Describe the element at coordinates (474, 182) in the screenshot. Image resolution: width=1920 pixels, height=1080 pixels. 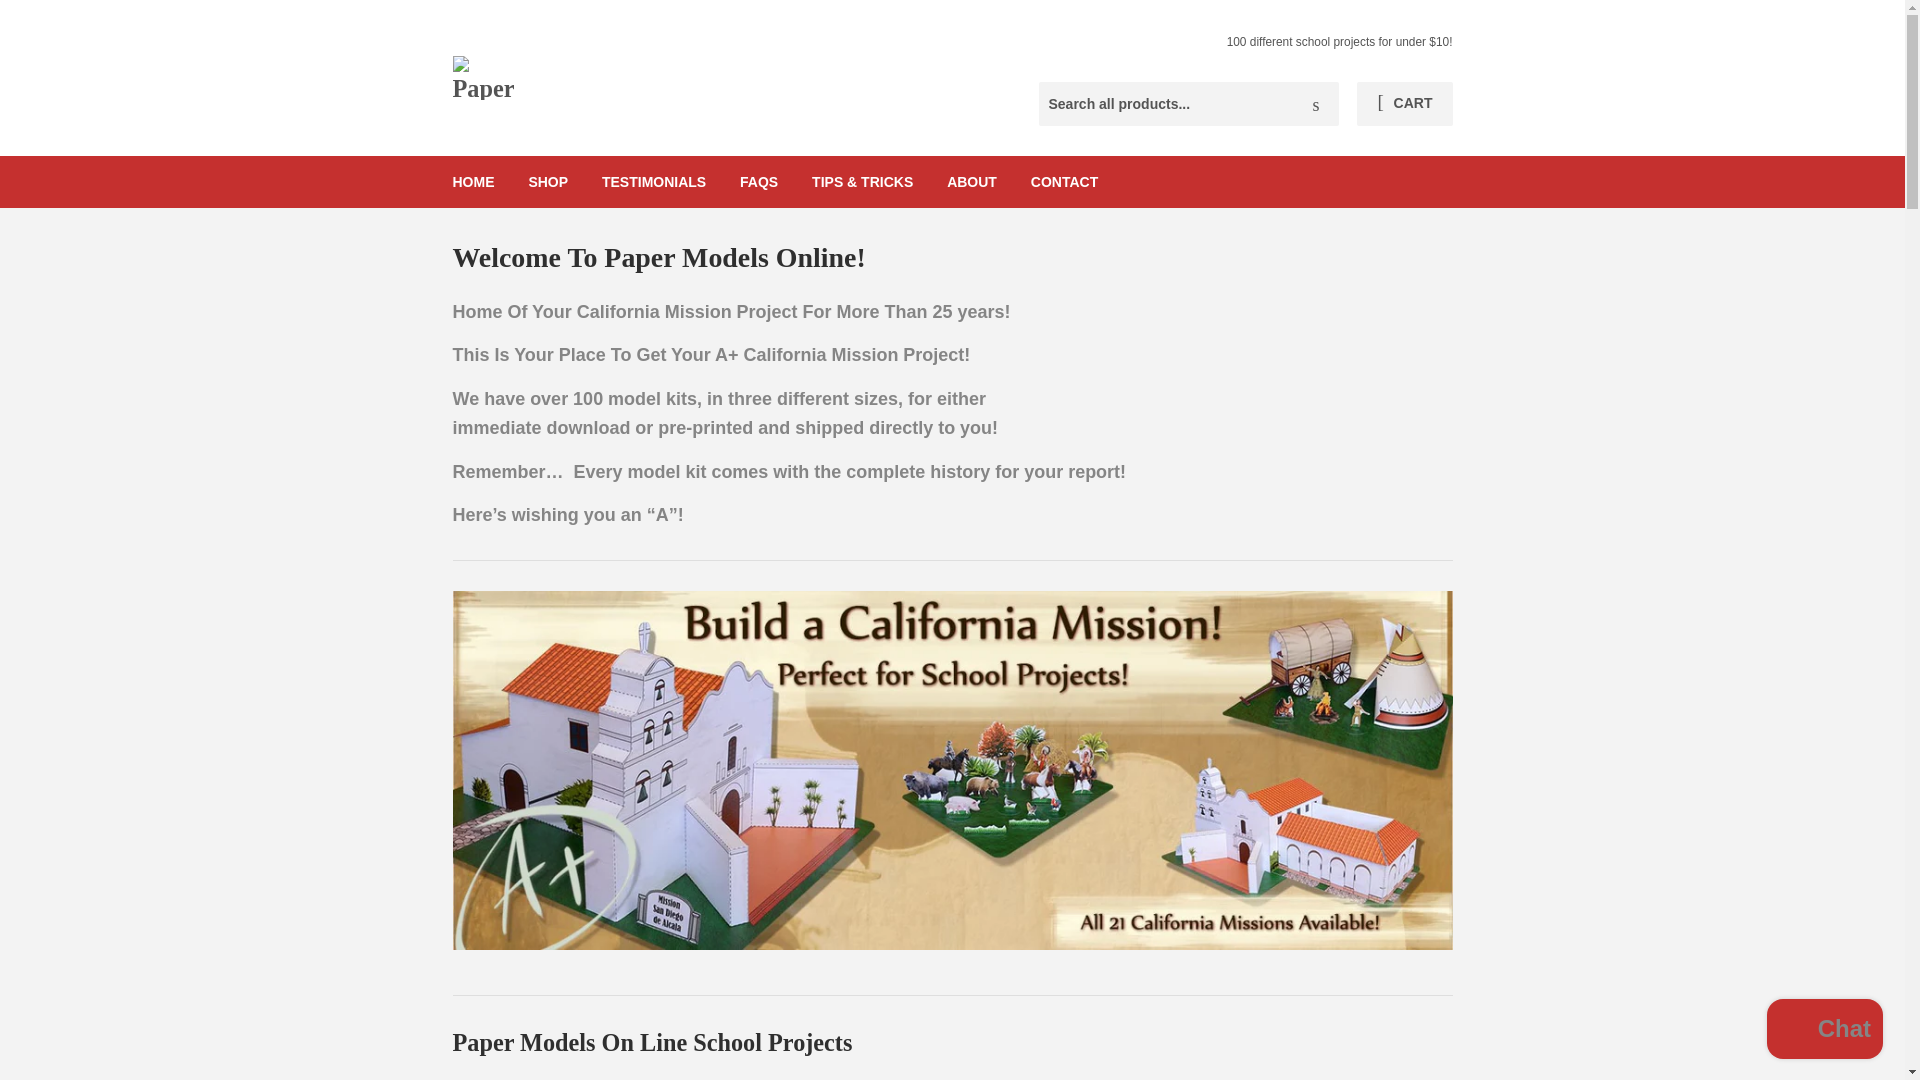
I see `HOME` at that location.